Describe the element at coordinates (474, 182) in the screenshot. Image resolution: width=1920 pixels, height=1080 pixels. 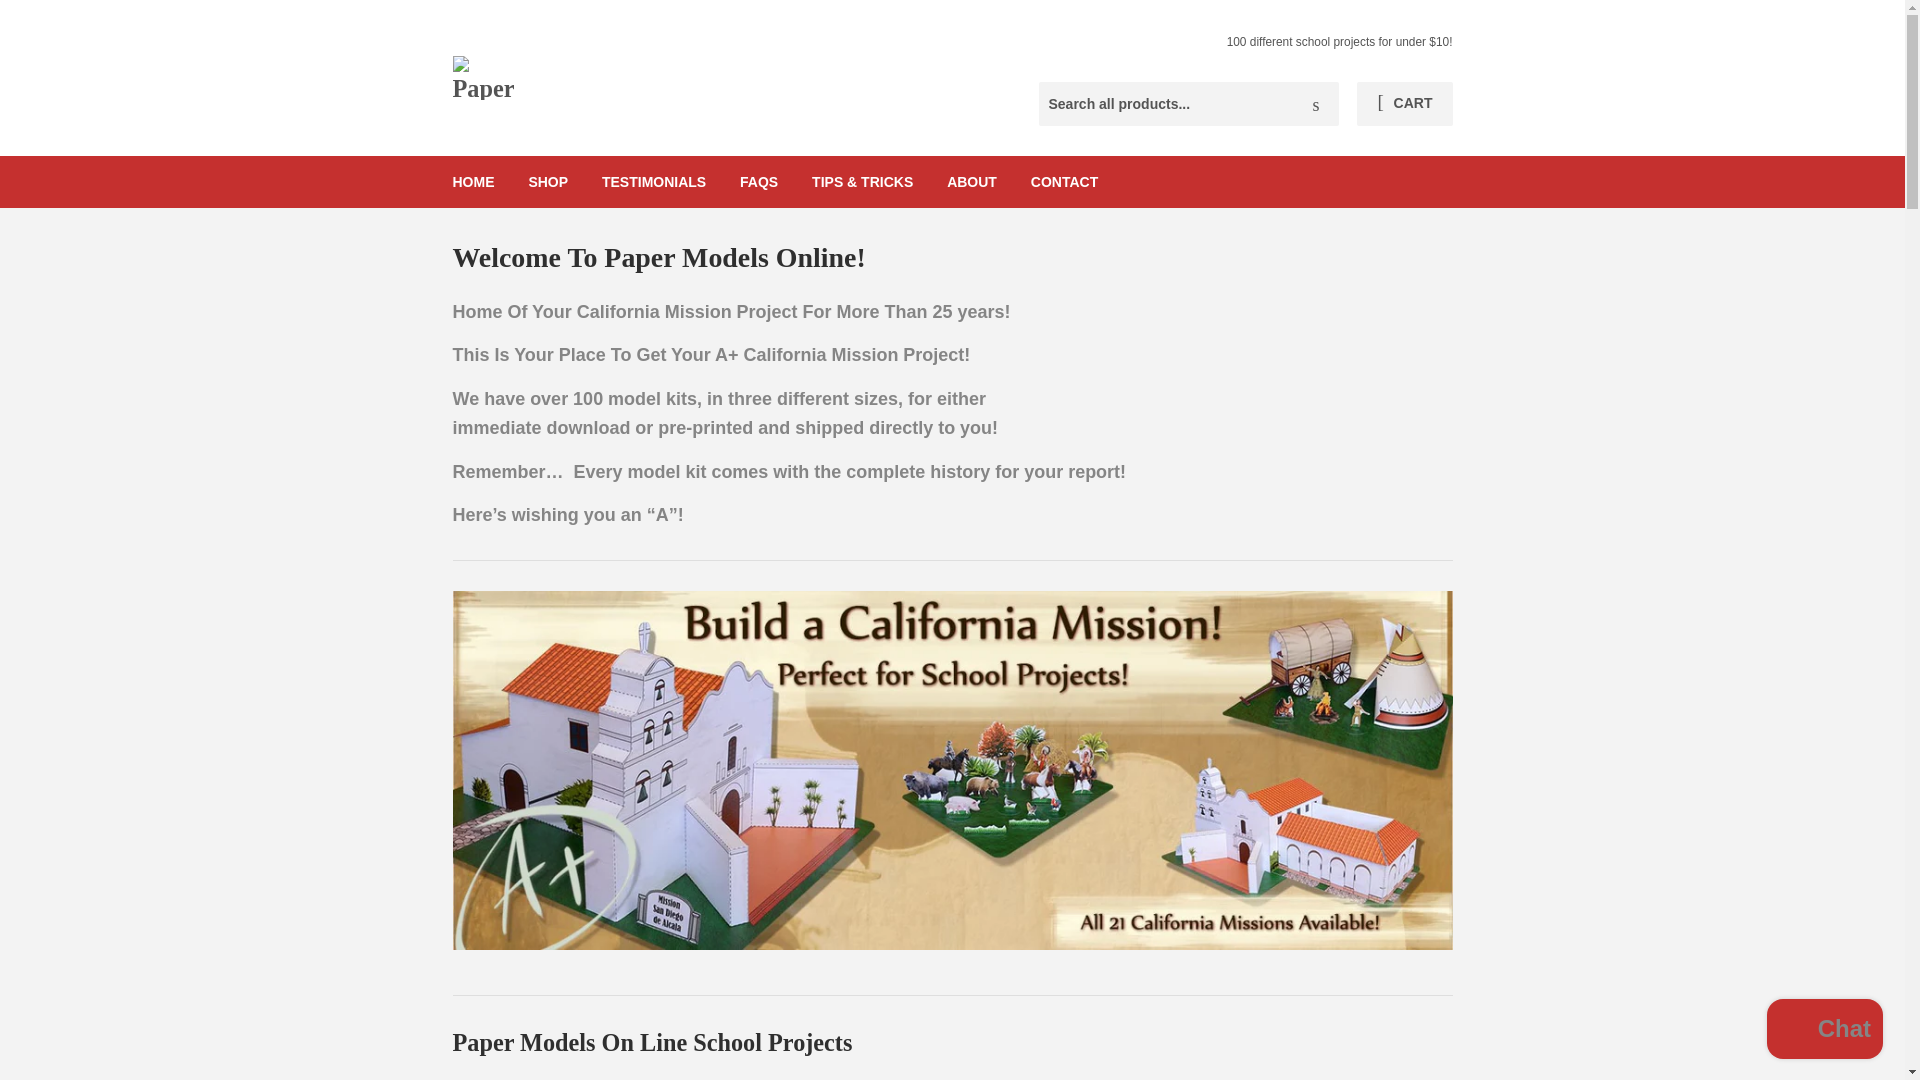
I see `HOME` at that location.